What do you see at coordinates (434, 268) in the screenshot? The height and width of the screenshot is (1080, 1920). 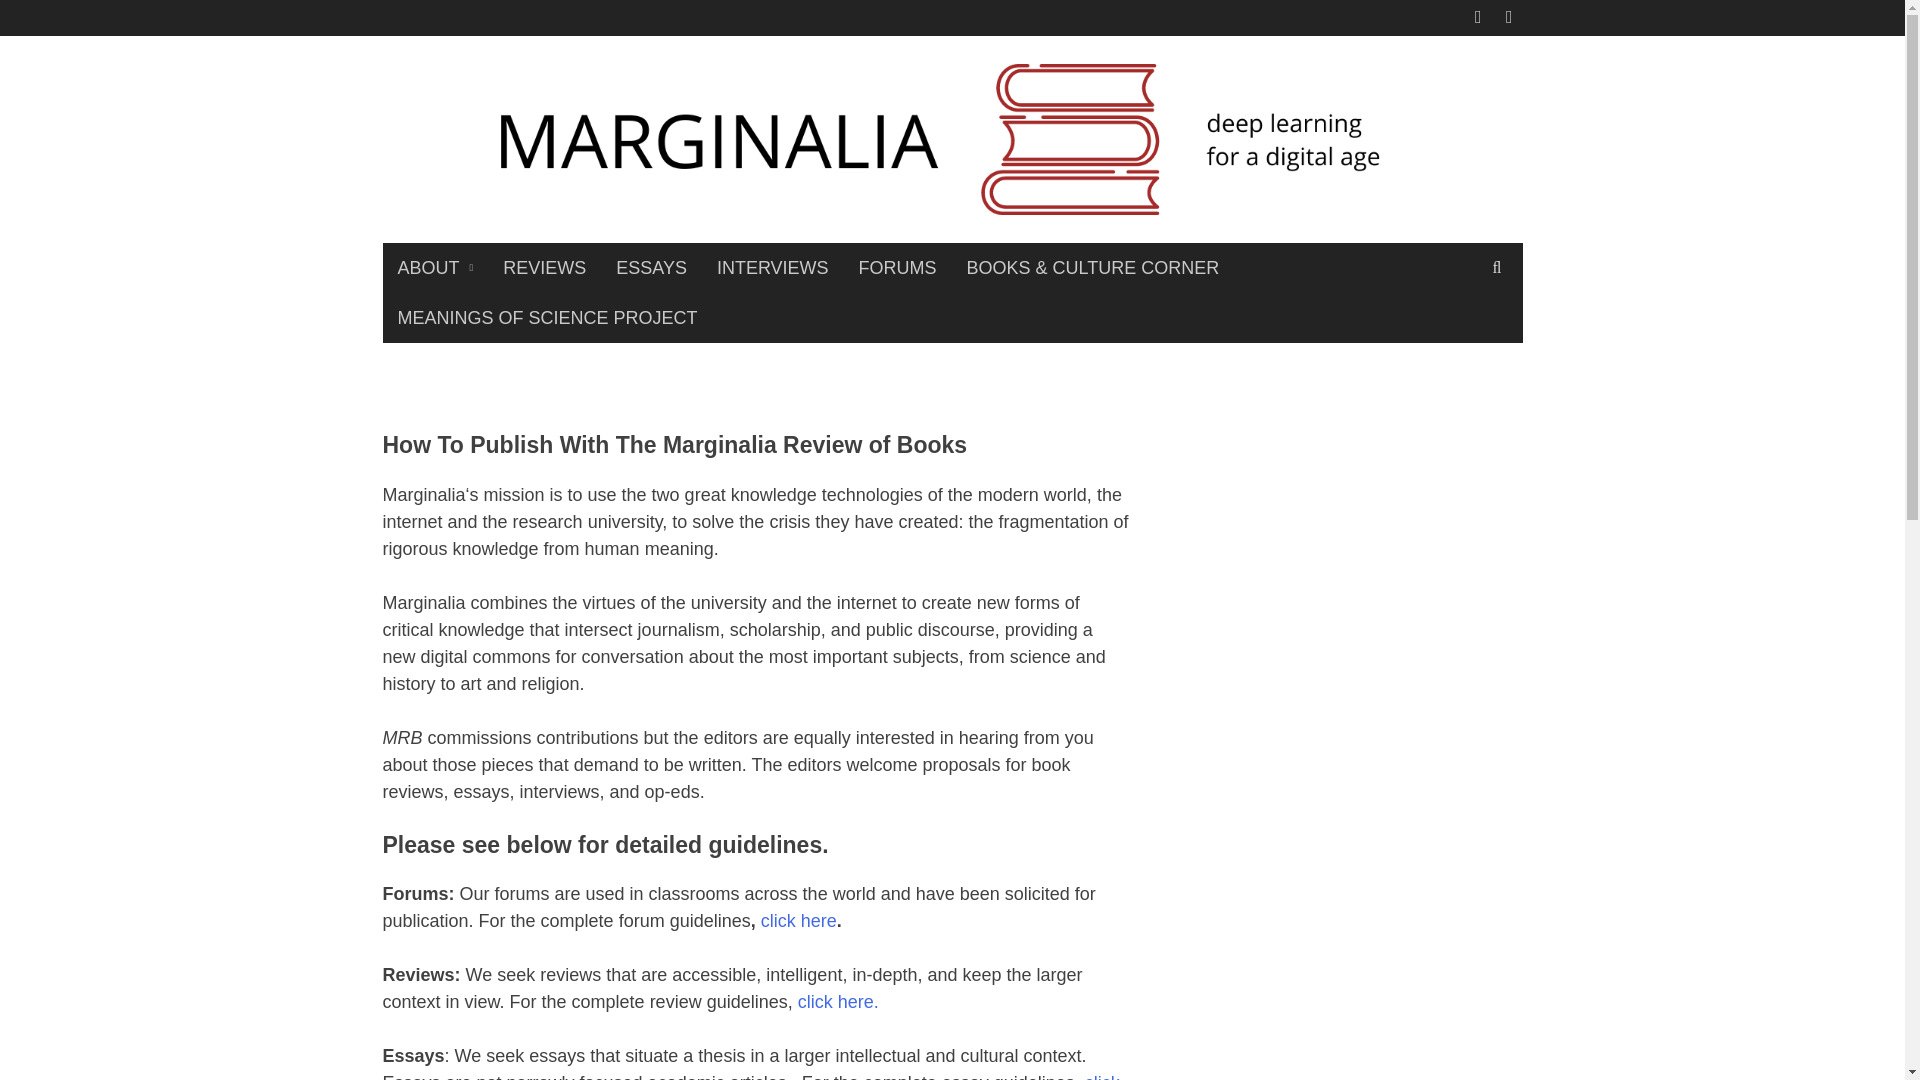 I see `ABOUT` at bounding box center [434, 268].